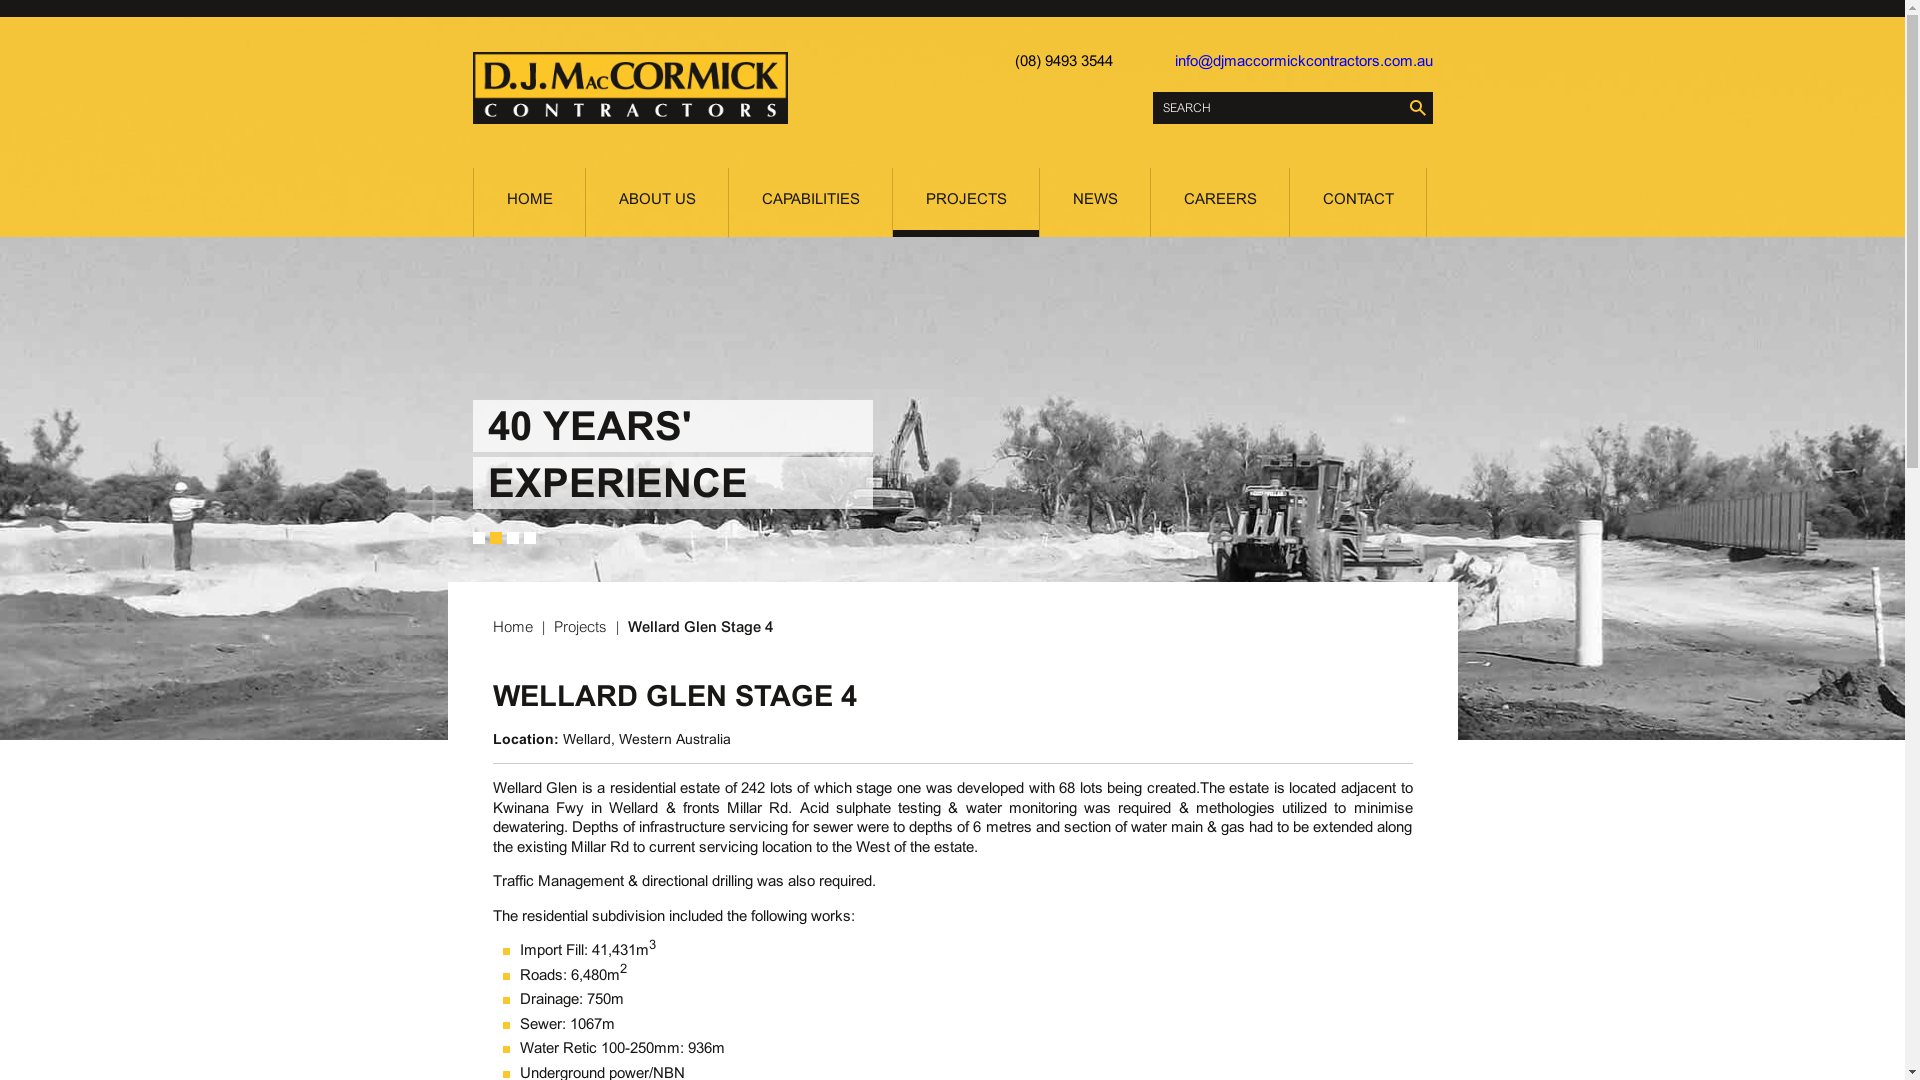  I want to click on Home, so click(514, 626).